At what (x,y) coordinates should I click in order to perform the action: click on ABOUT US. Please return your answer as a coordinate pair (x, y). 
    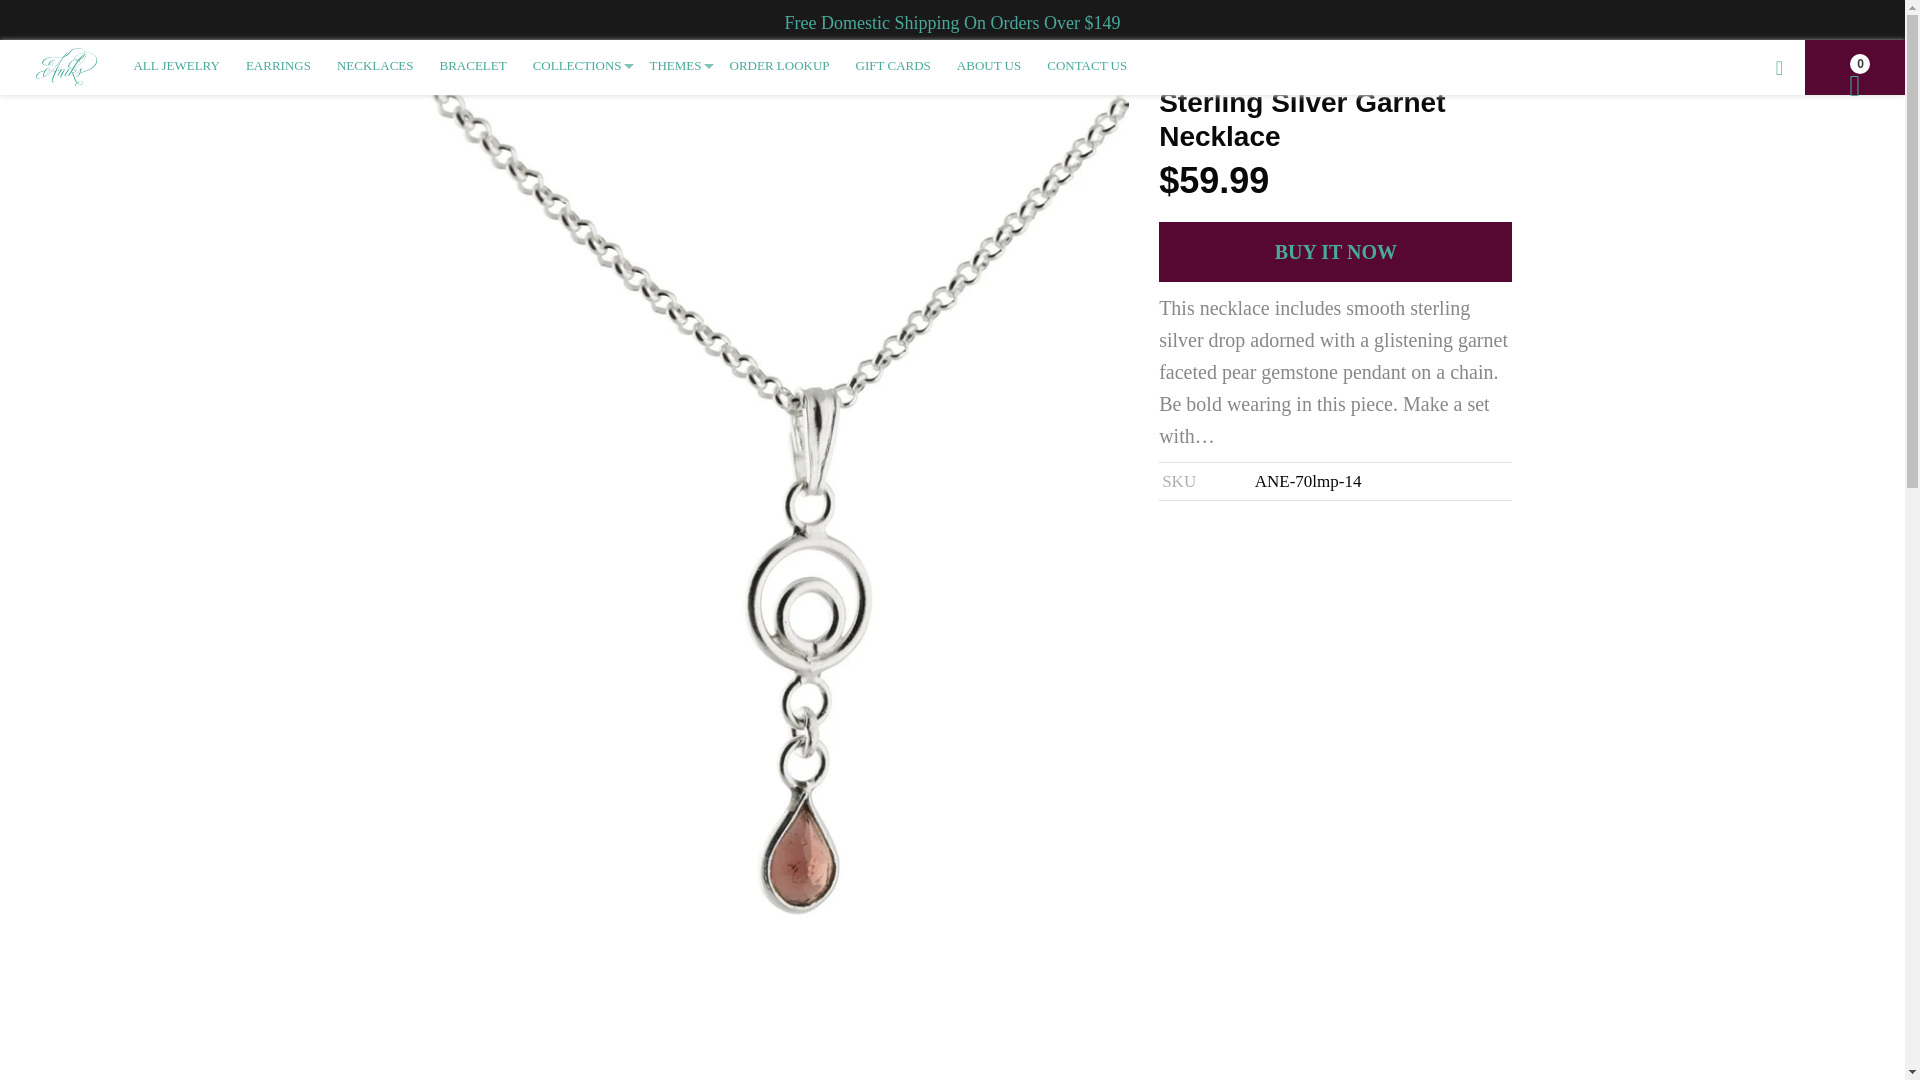
    Looking at the image, I should click on (989, 64).